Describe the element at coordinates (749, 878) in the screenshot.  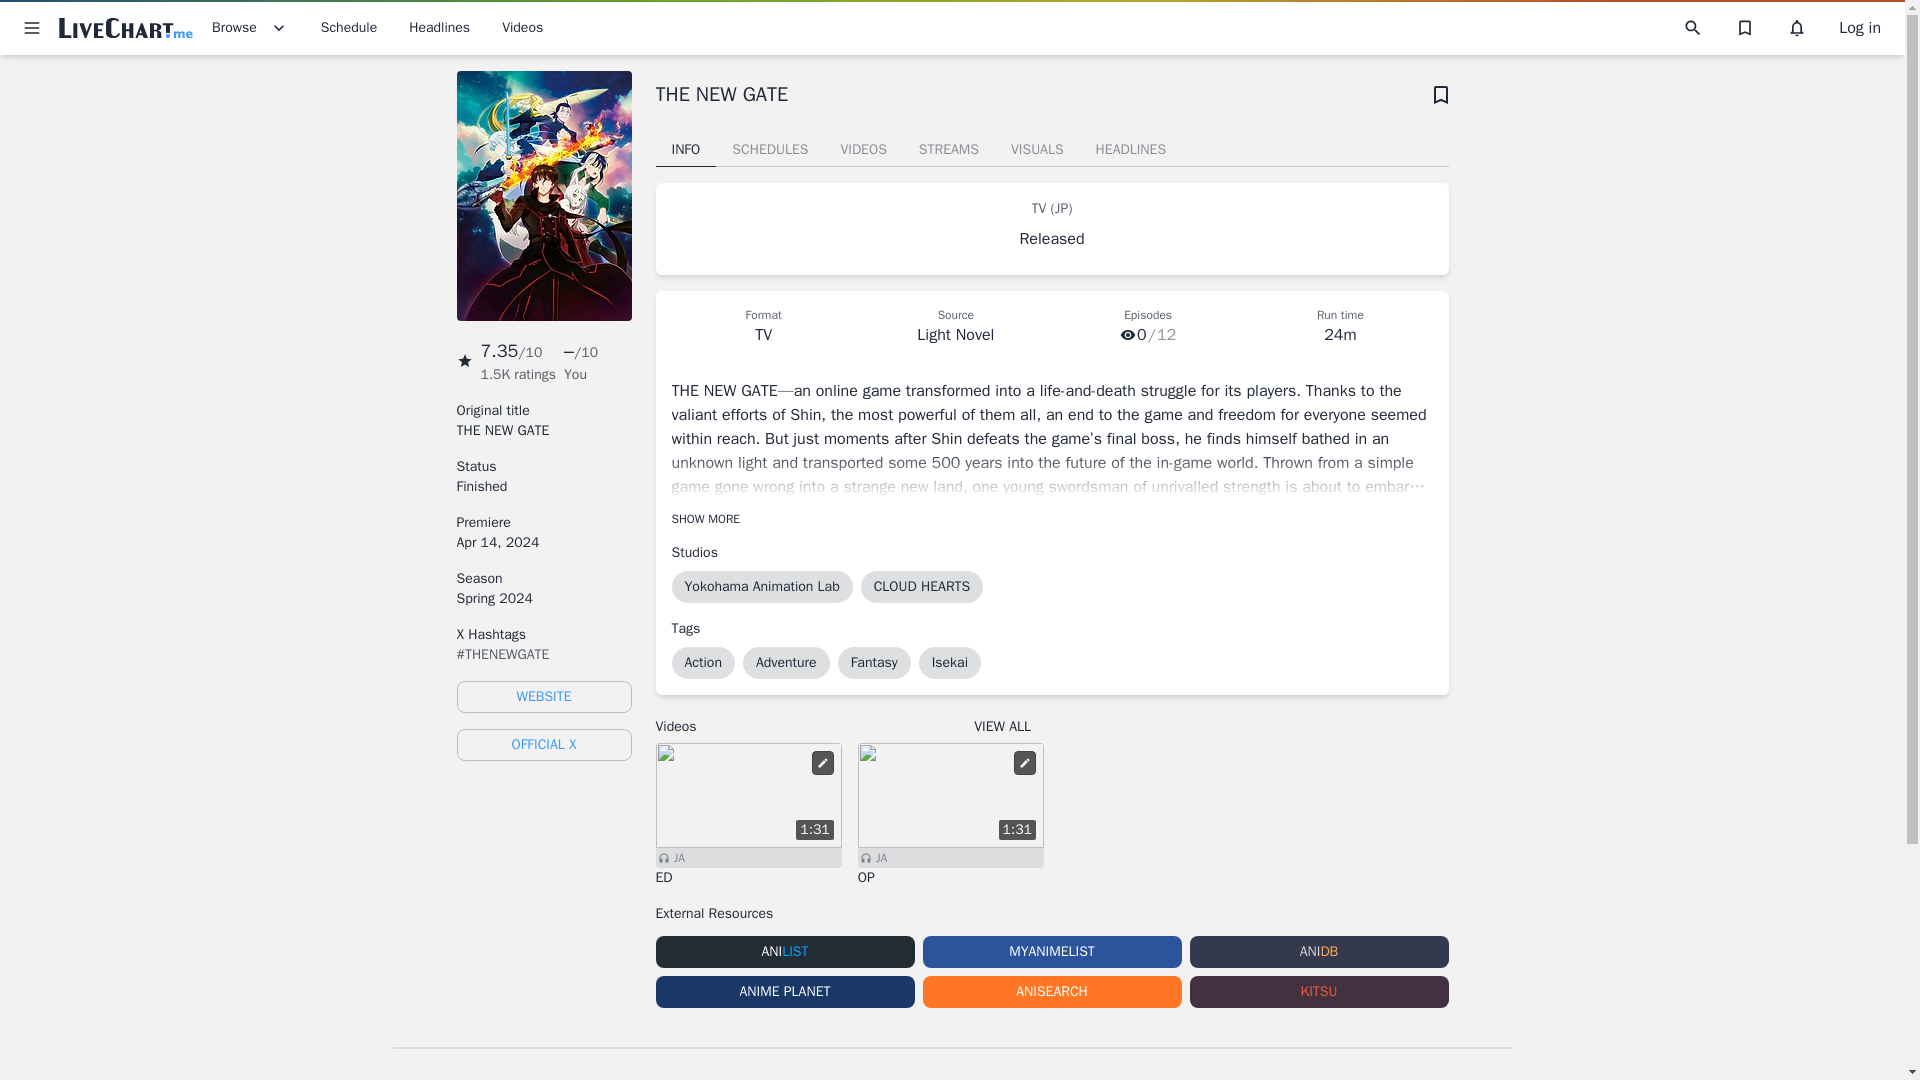
I see `ED` at that location.